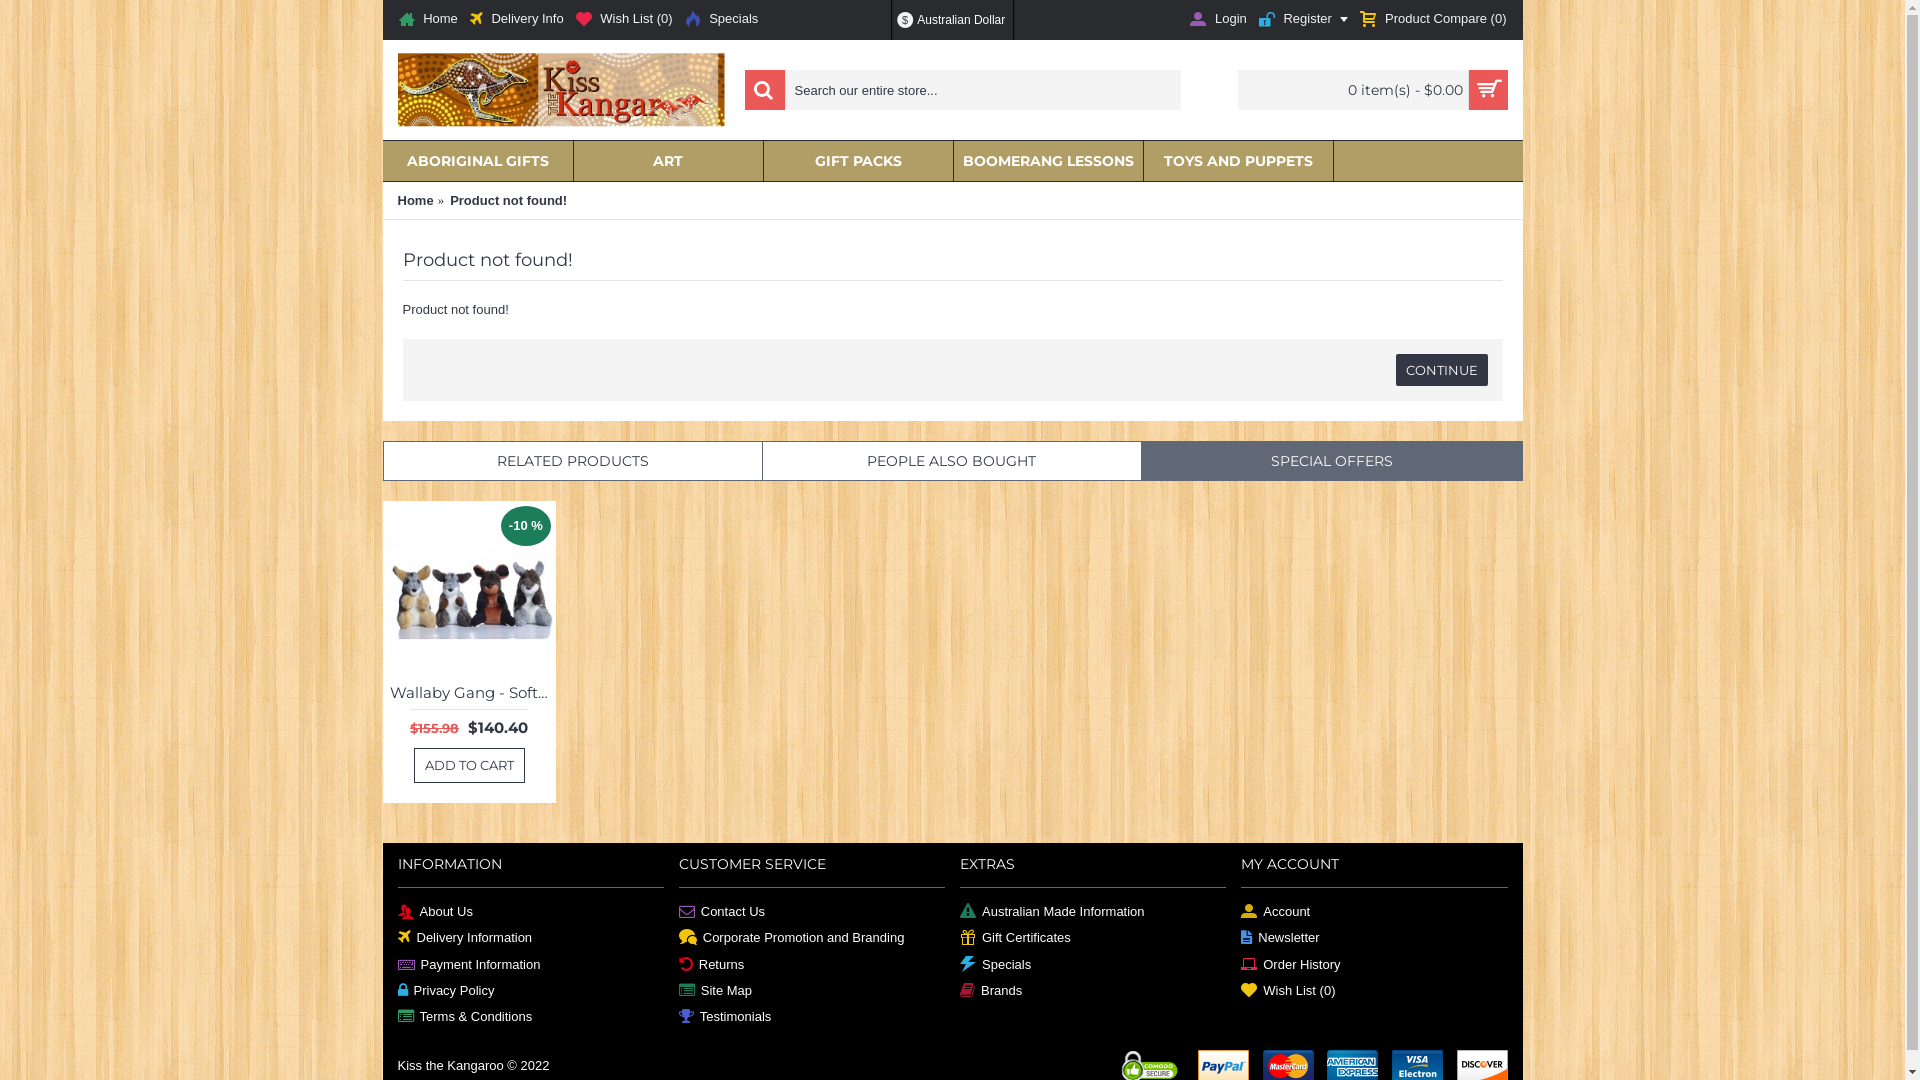 This screenshot has height=1080, width=1920. Describe the element at coordinates (573, 461) in the screenshot. I see `RELATED PRODUCTS` at that location.